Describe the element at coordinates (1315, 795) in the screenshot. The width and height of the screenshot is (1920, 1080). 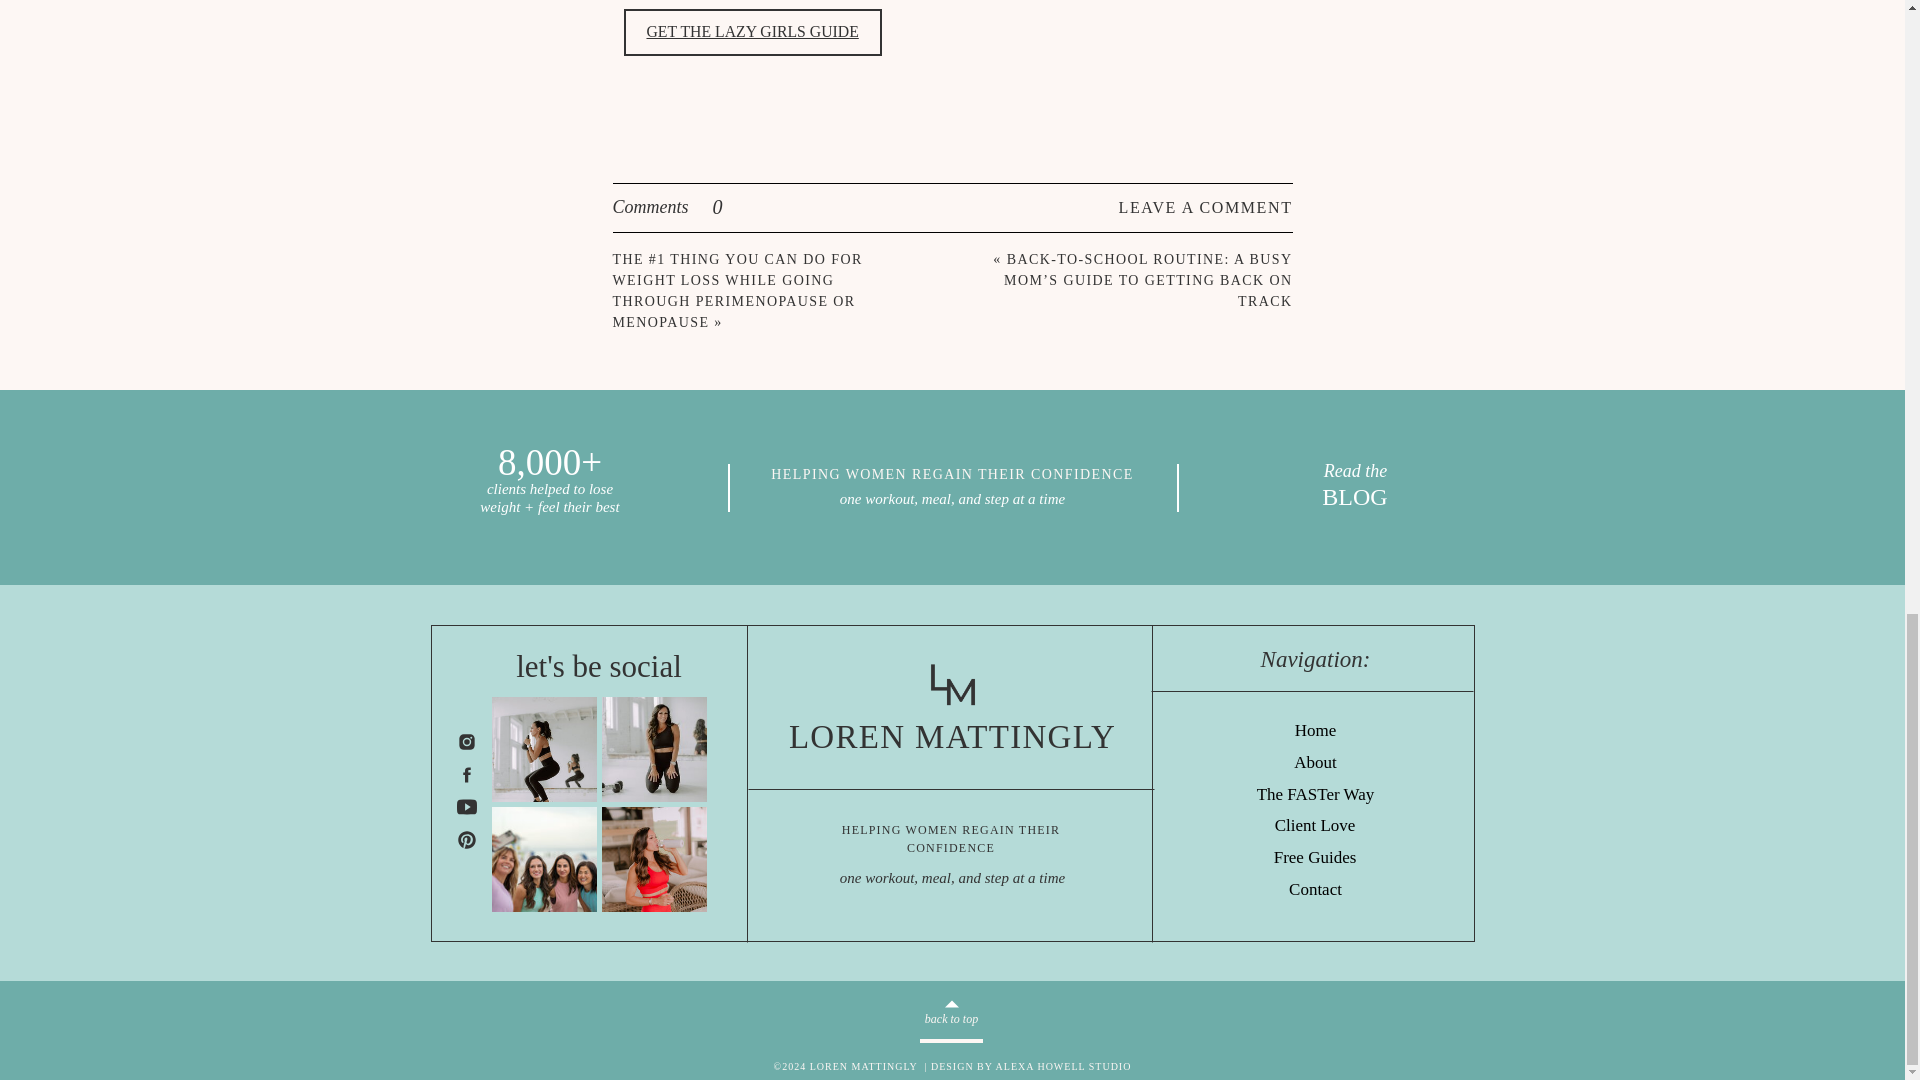
I see `The FASTer Way` at that location.